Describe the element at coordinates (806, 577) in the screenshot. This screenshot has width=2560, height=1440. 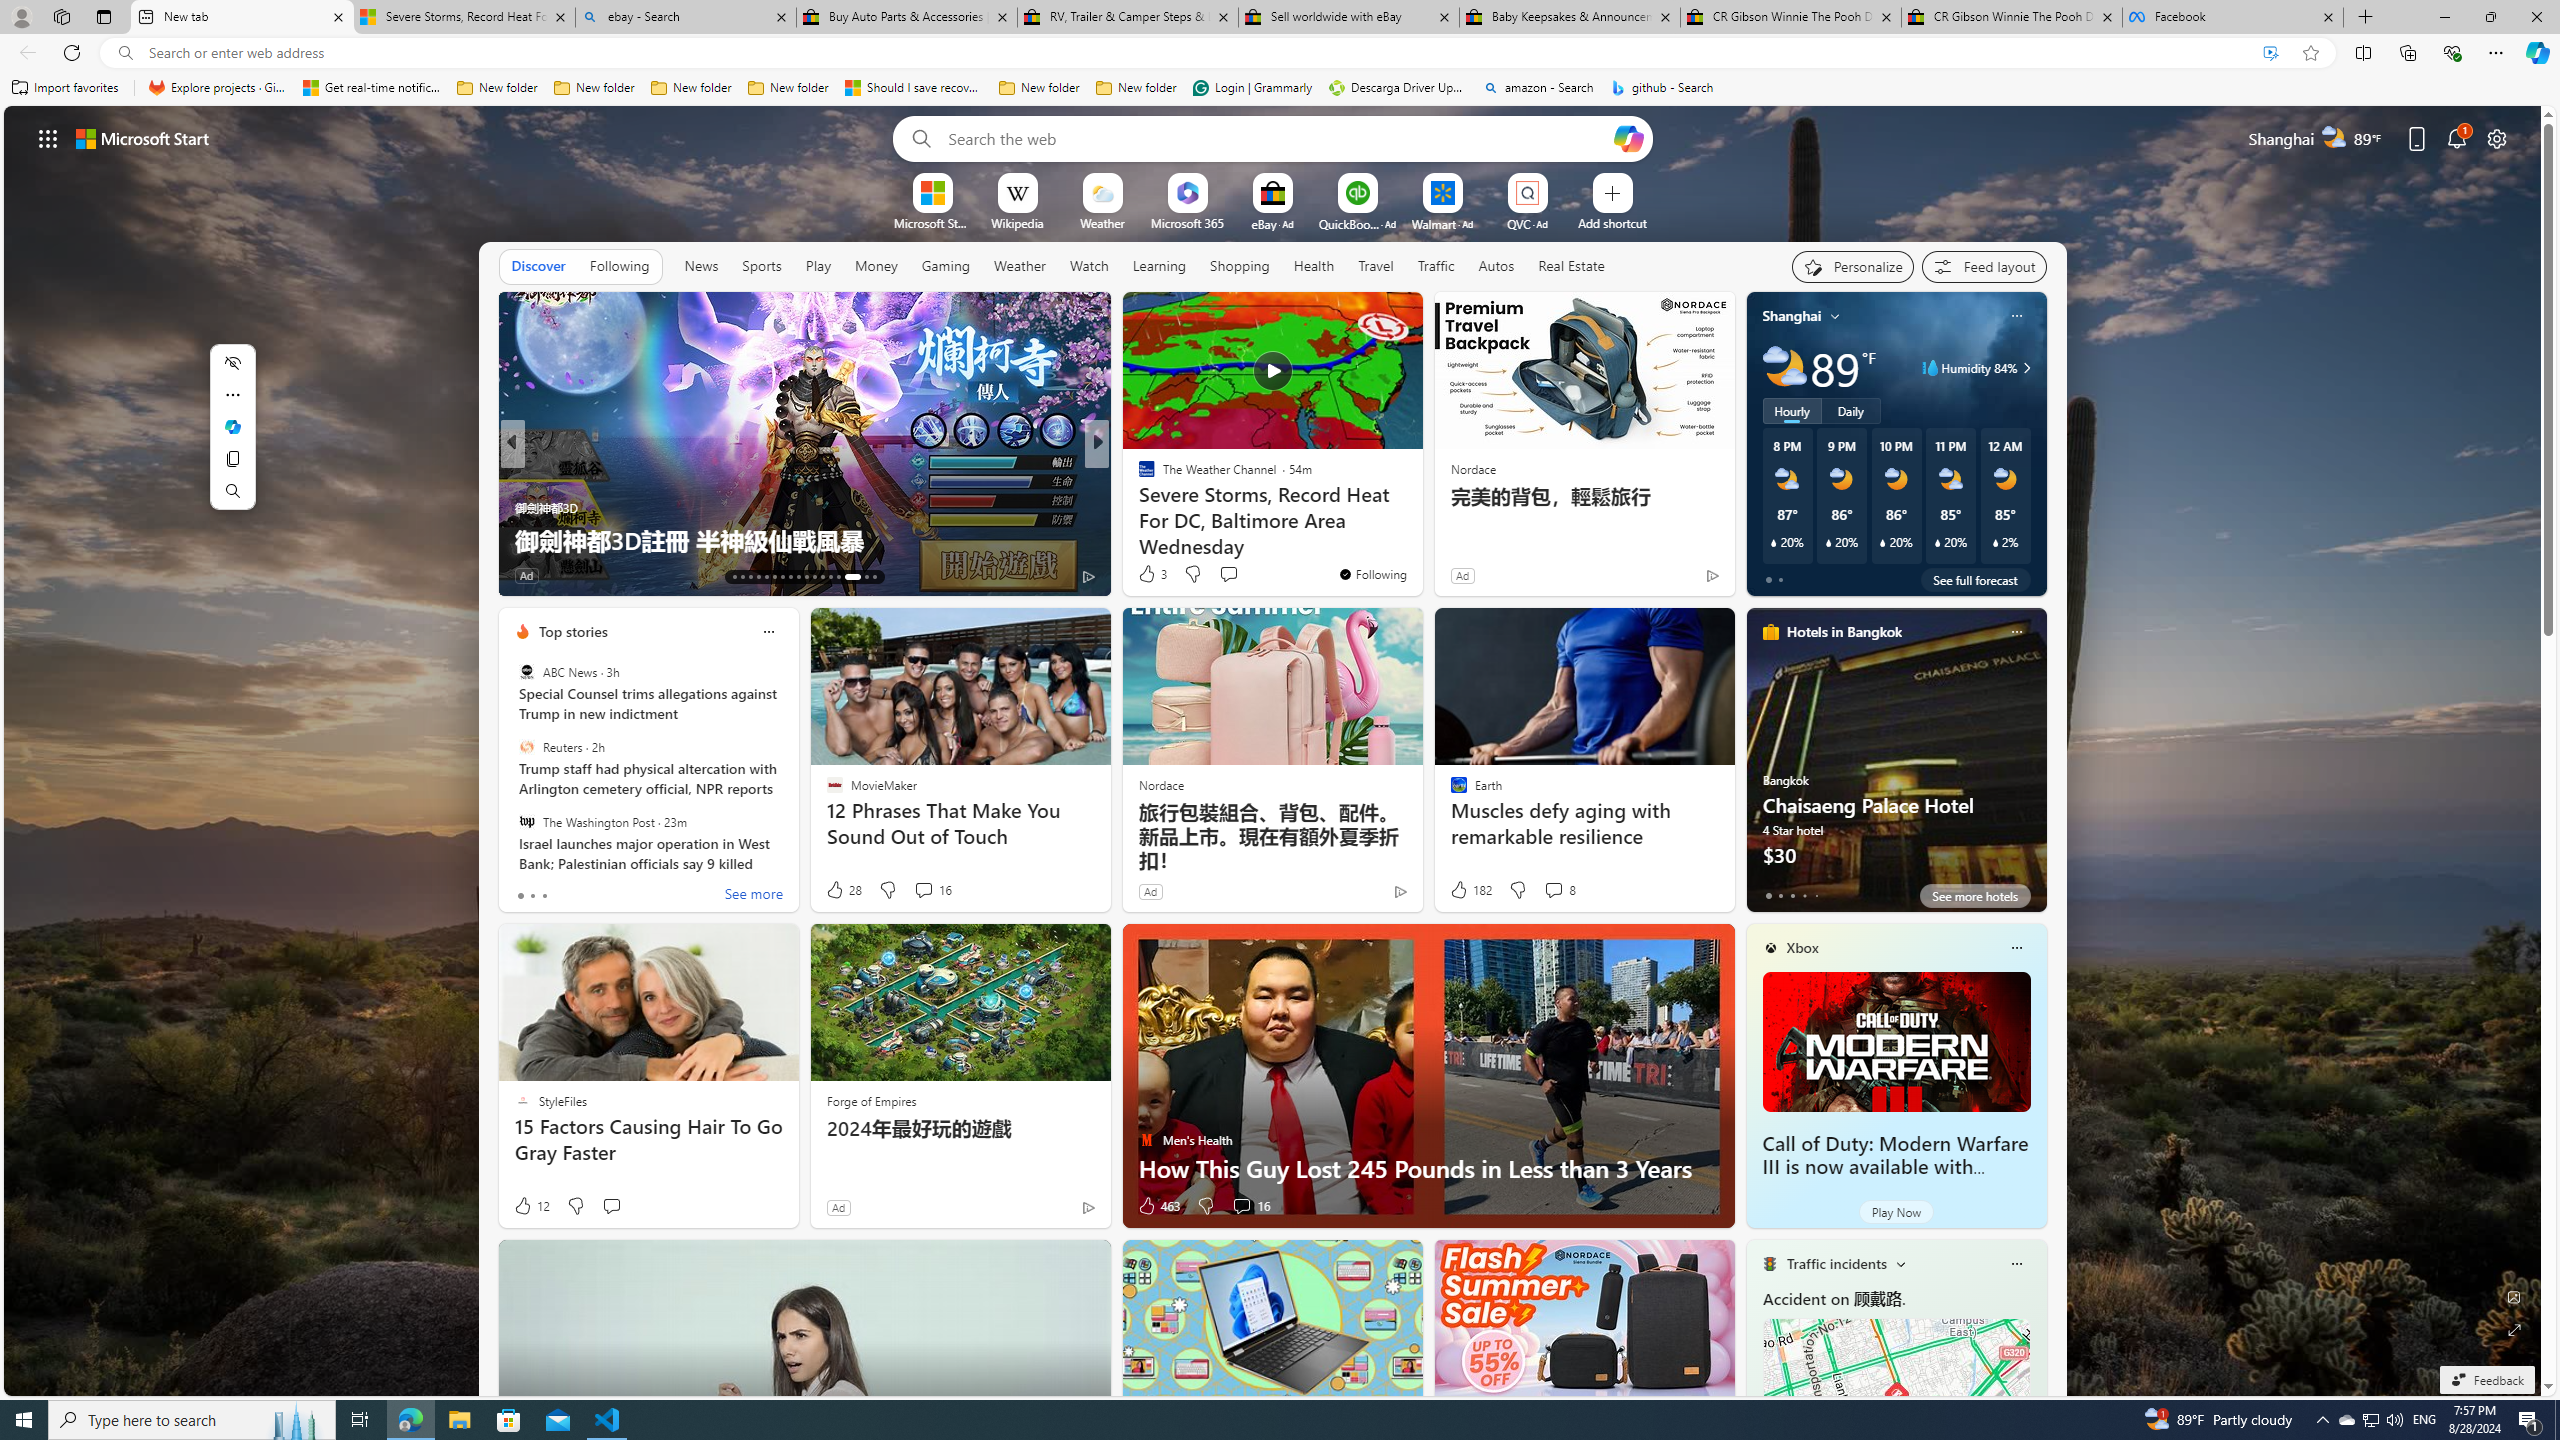
I see `AutomationID: tab-22` at that location.